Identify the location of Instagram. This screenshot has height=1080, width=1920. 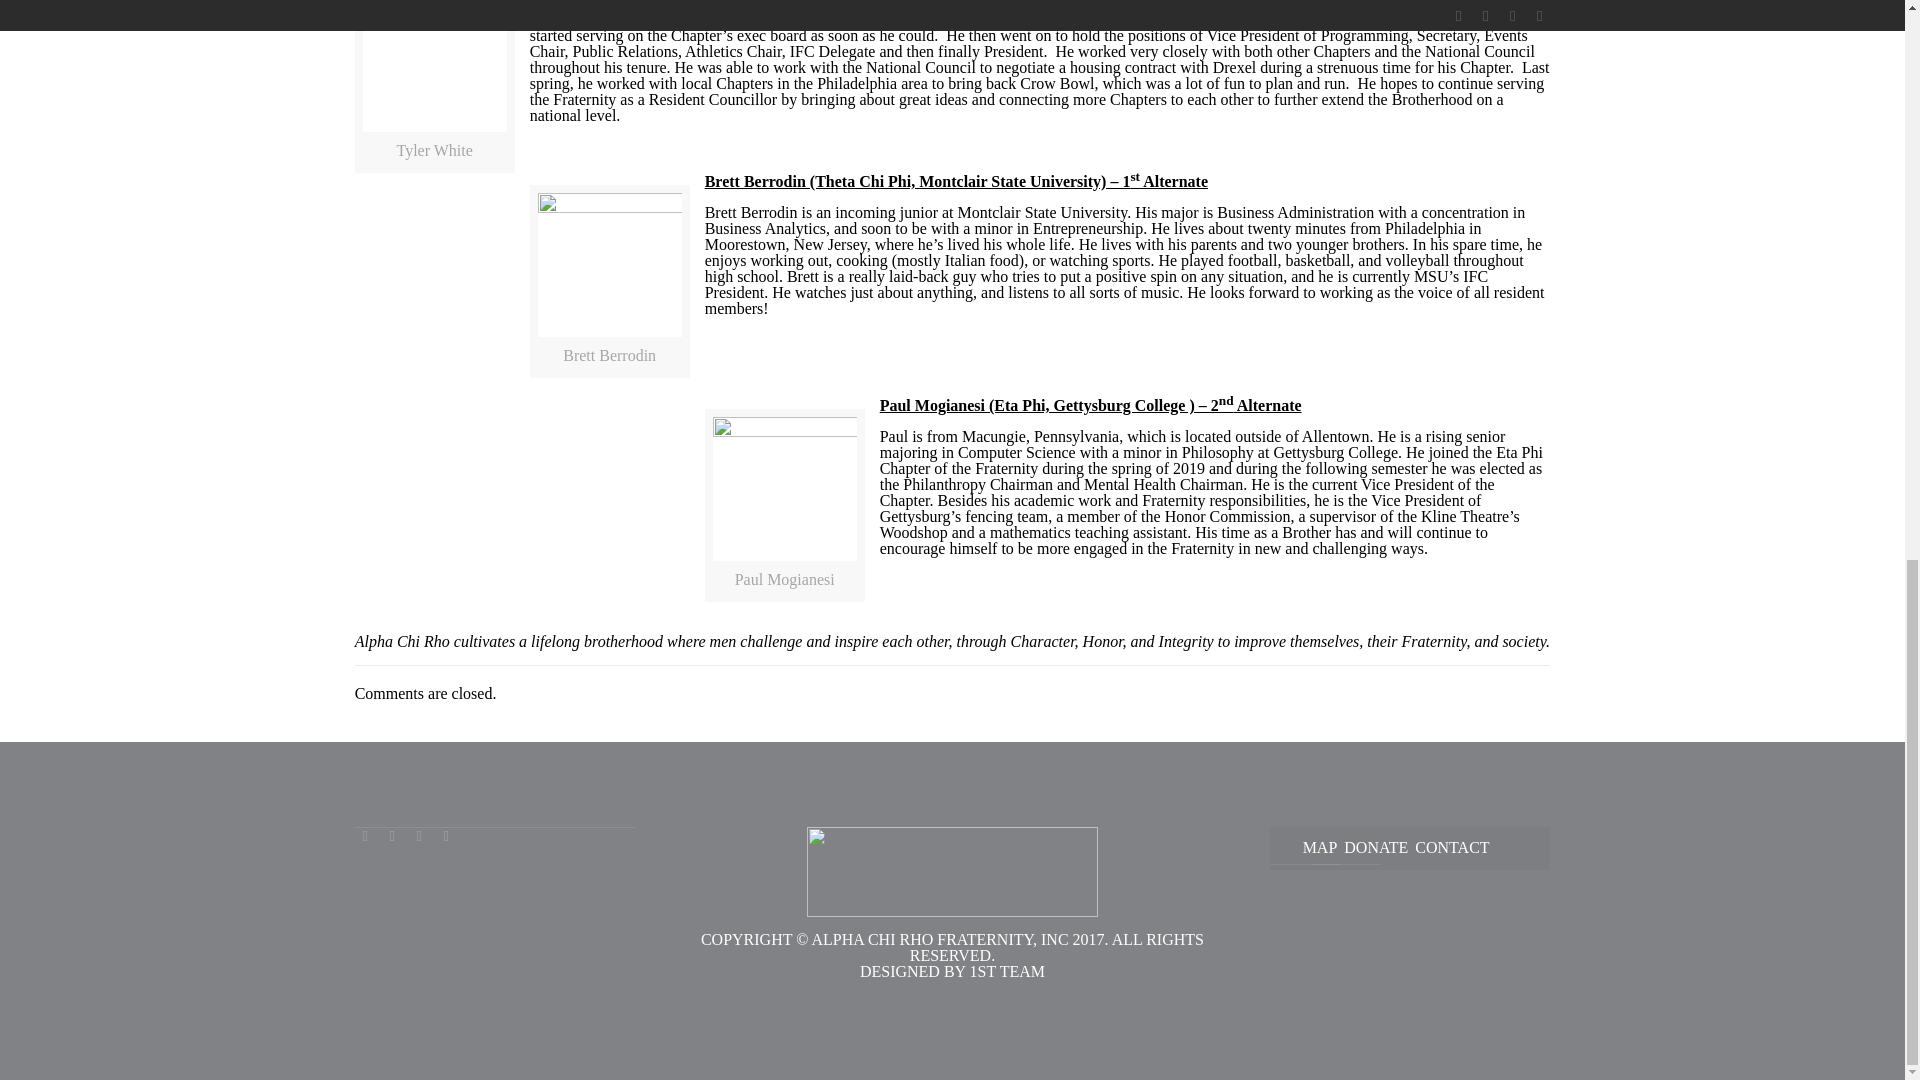
(446, 836).